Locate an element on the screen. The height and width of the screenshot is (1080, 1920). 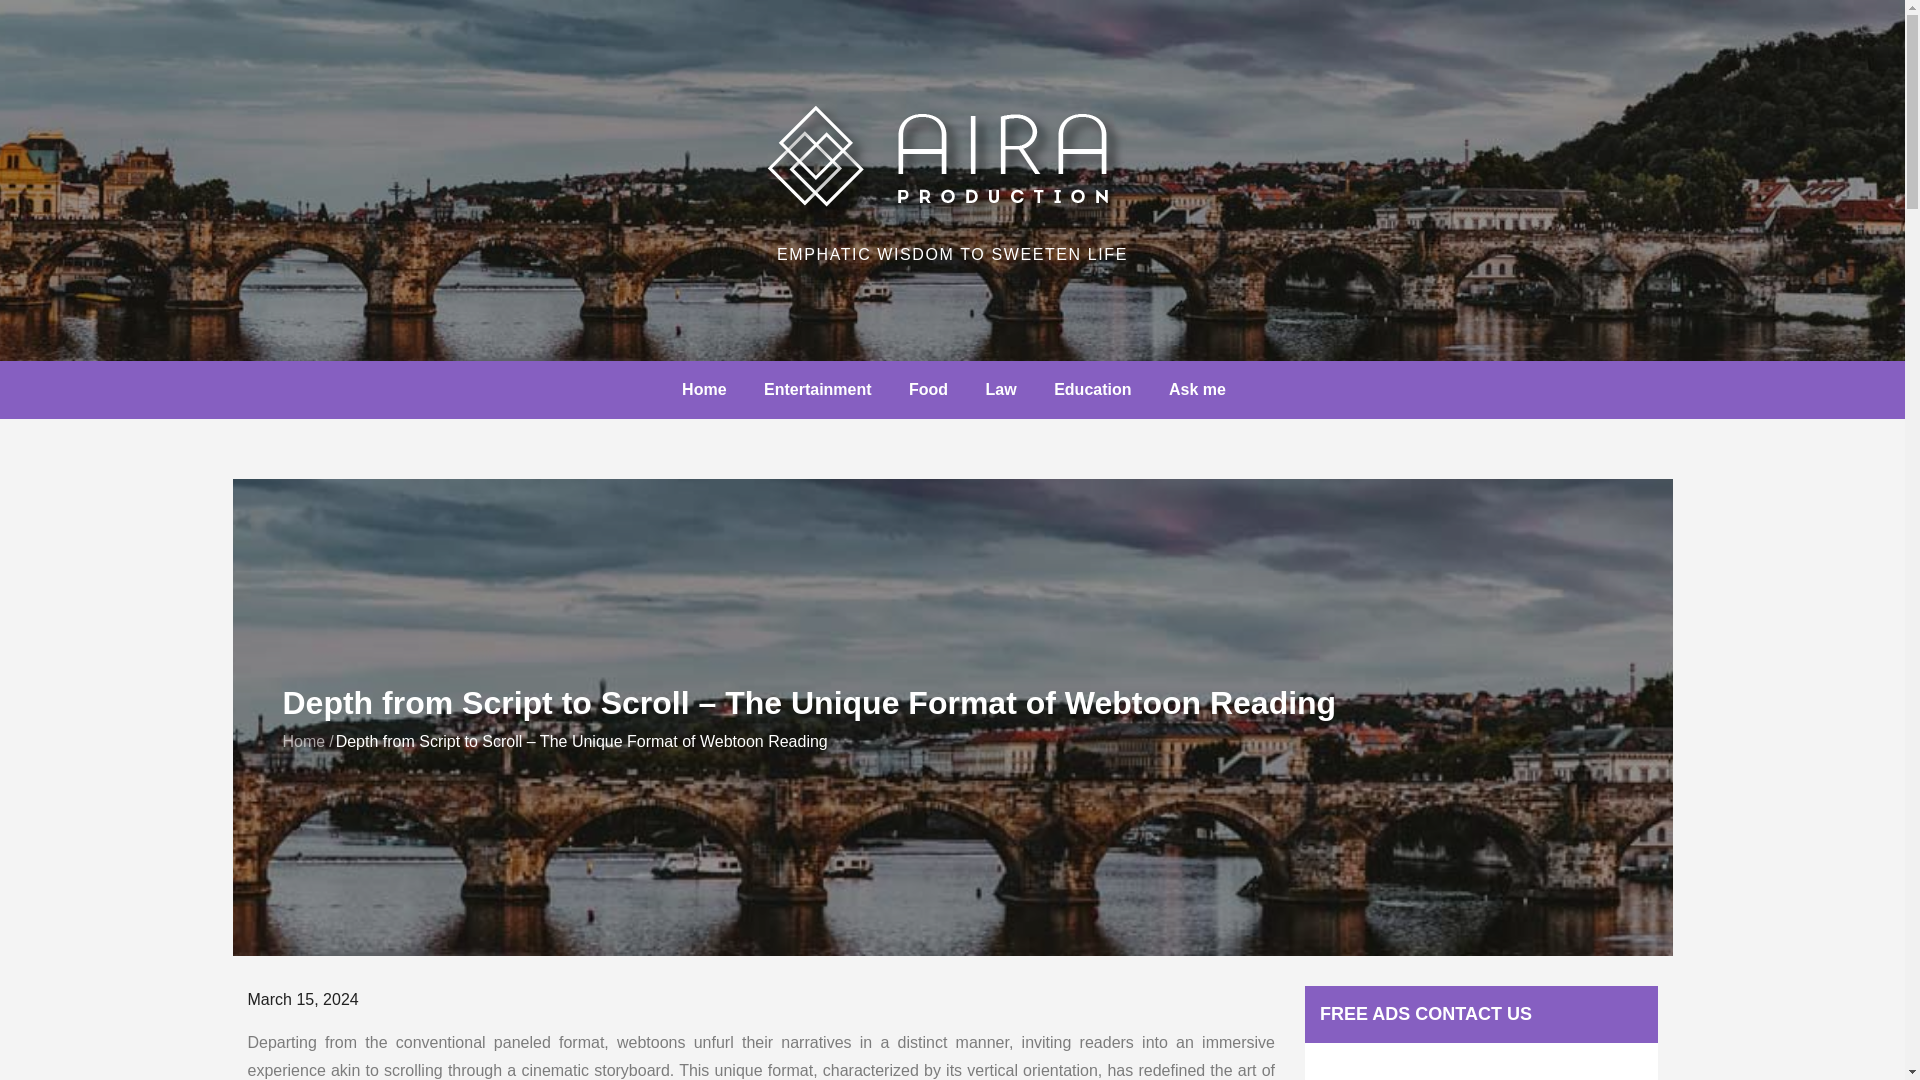
Education is located at coordinates (1092, 390).